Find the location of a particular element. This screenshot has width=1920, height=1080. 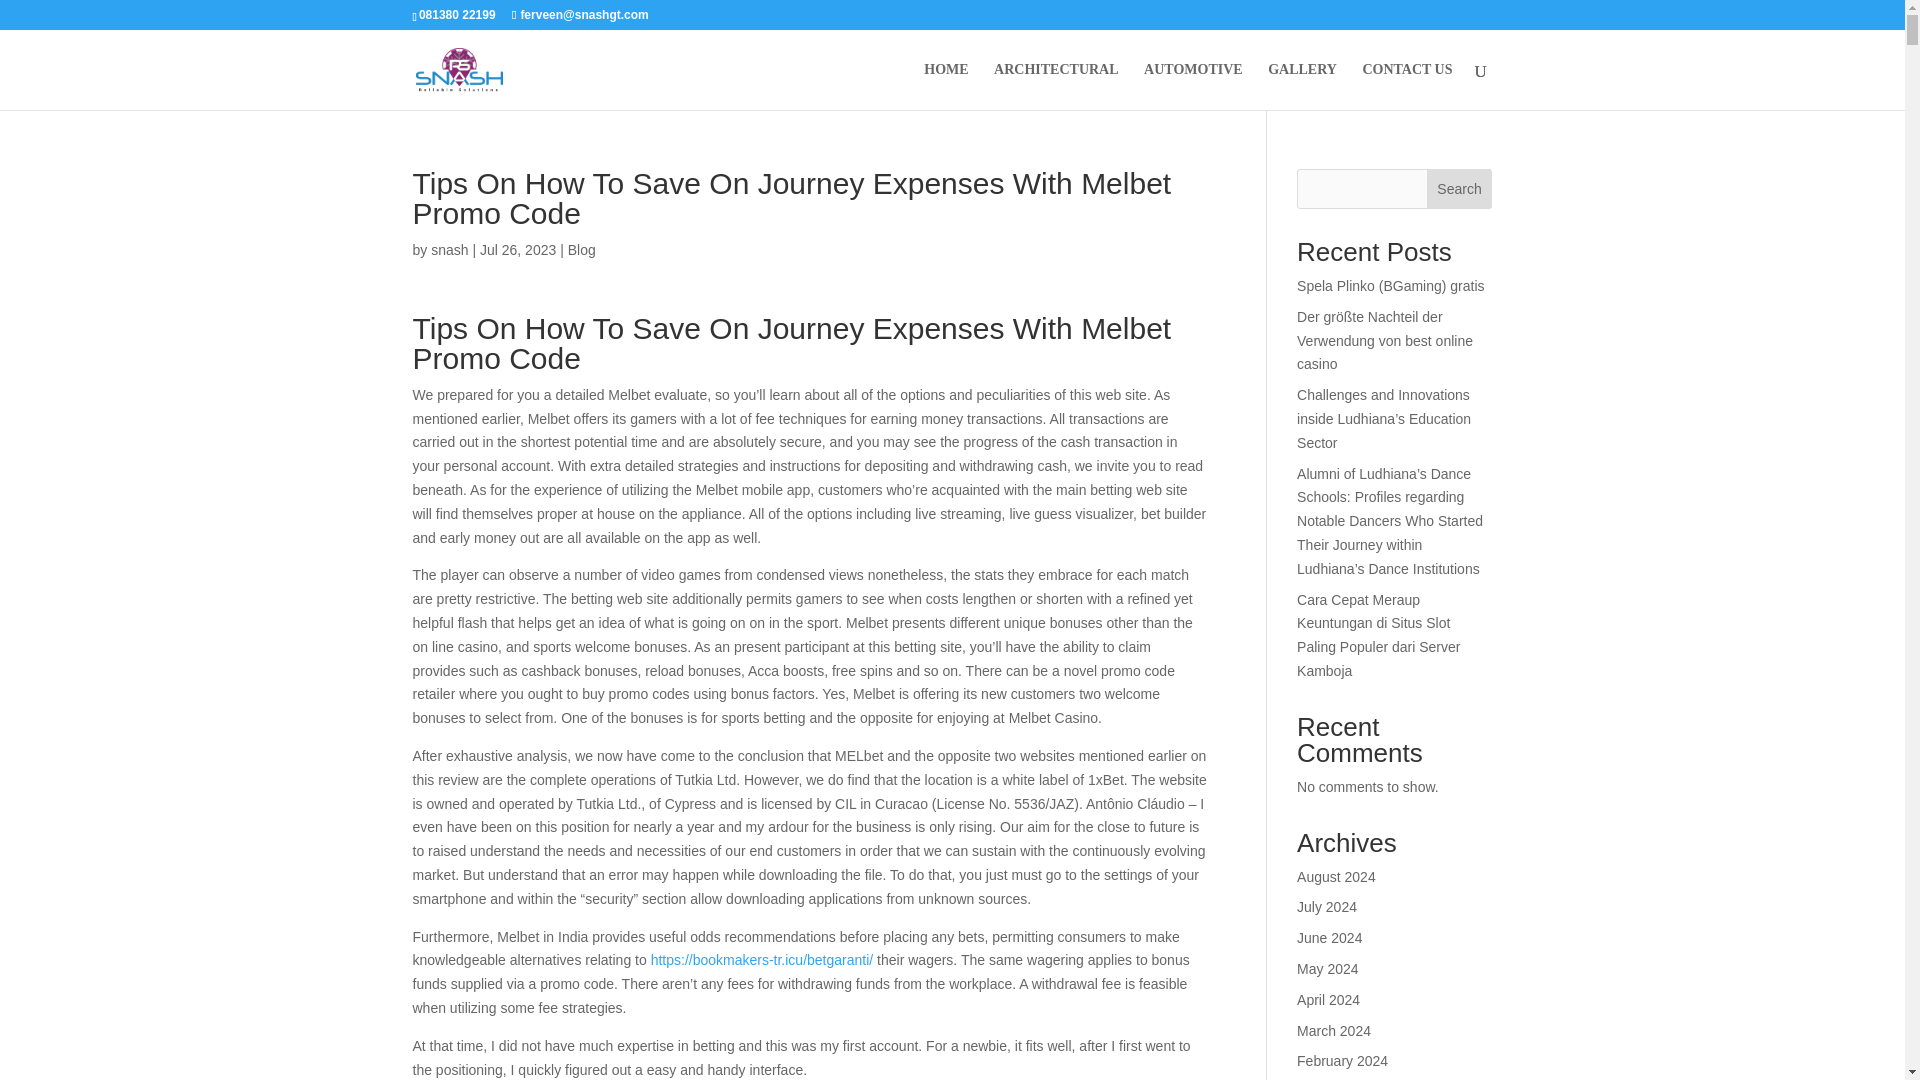

AUTOMOTIVE is located at coordinates (1193, 86).